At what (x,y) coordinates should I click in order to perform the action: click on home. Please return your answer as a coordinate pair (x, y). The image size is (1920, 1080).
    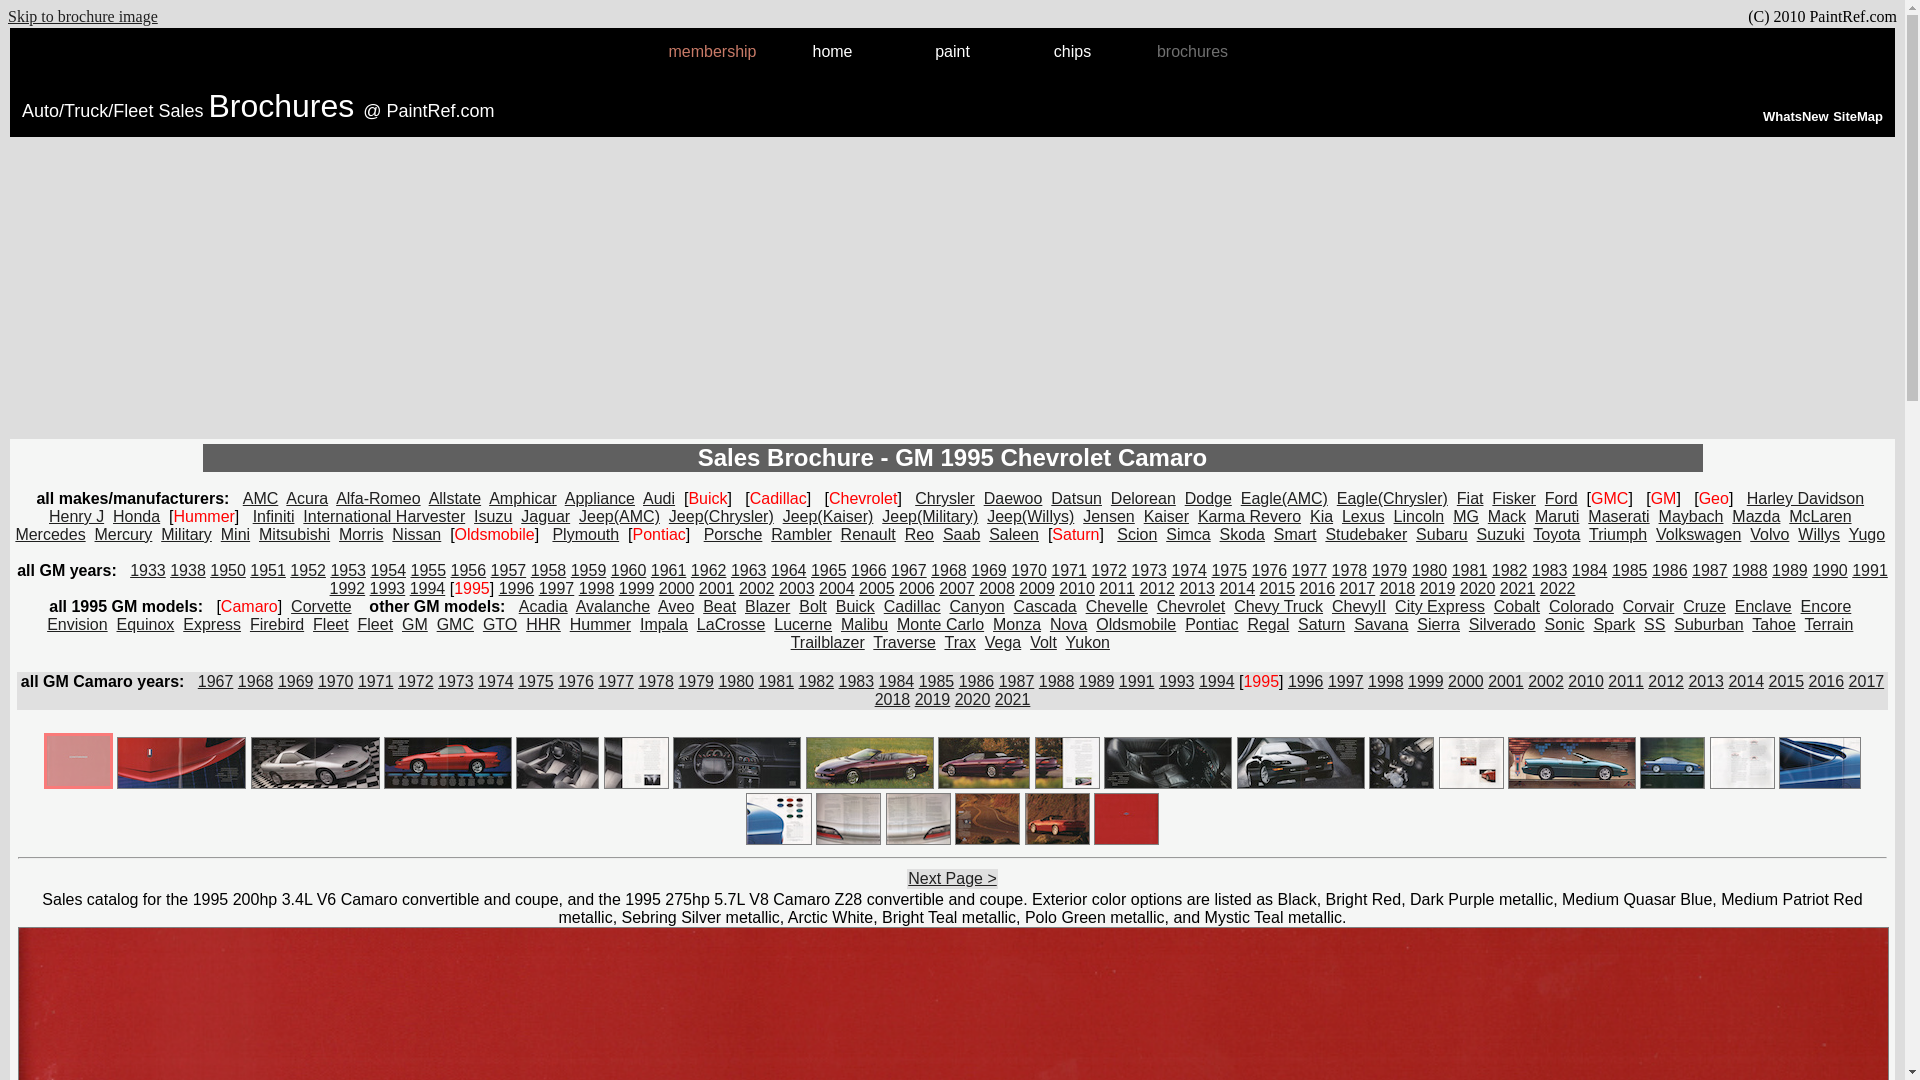
    Looking at the image, I should click on (832, 52).